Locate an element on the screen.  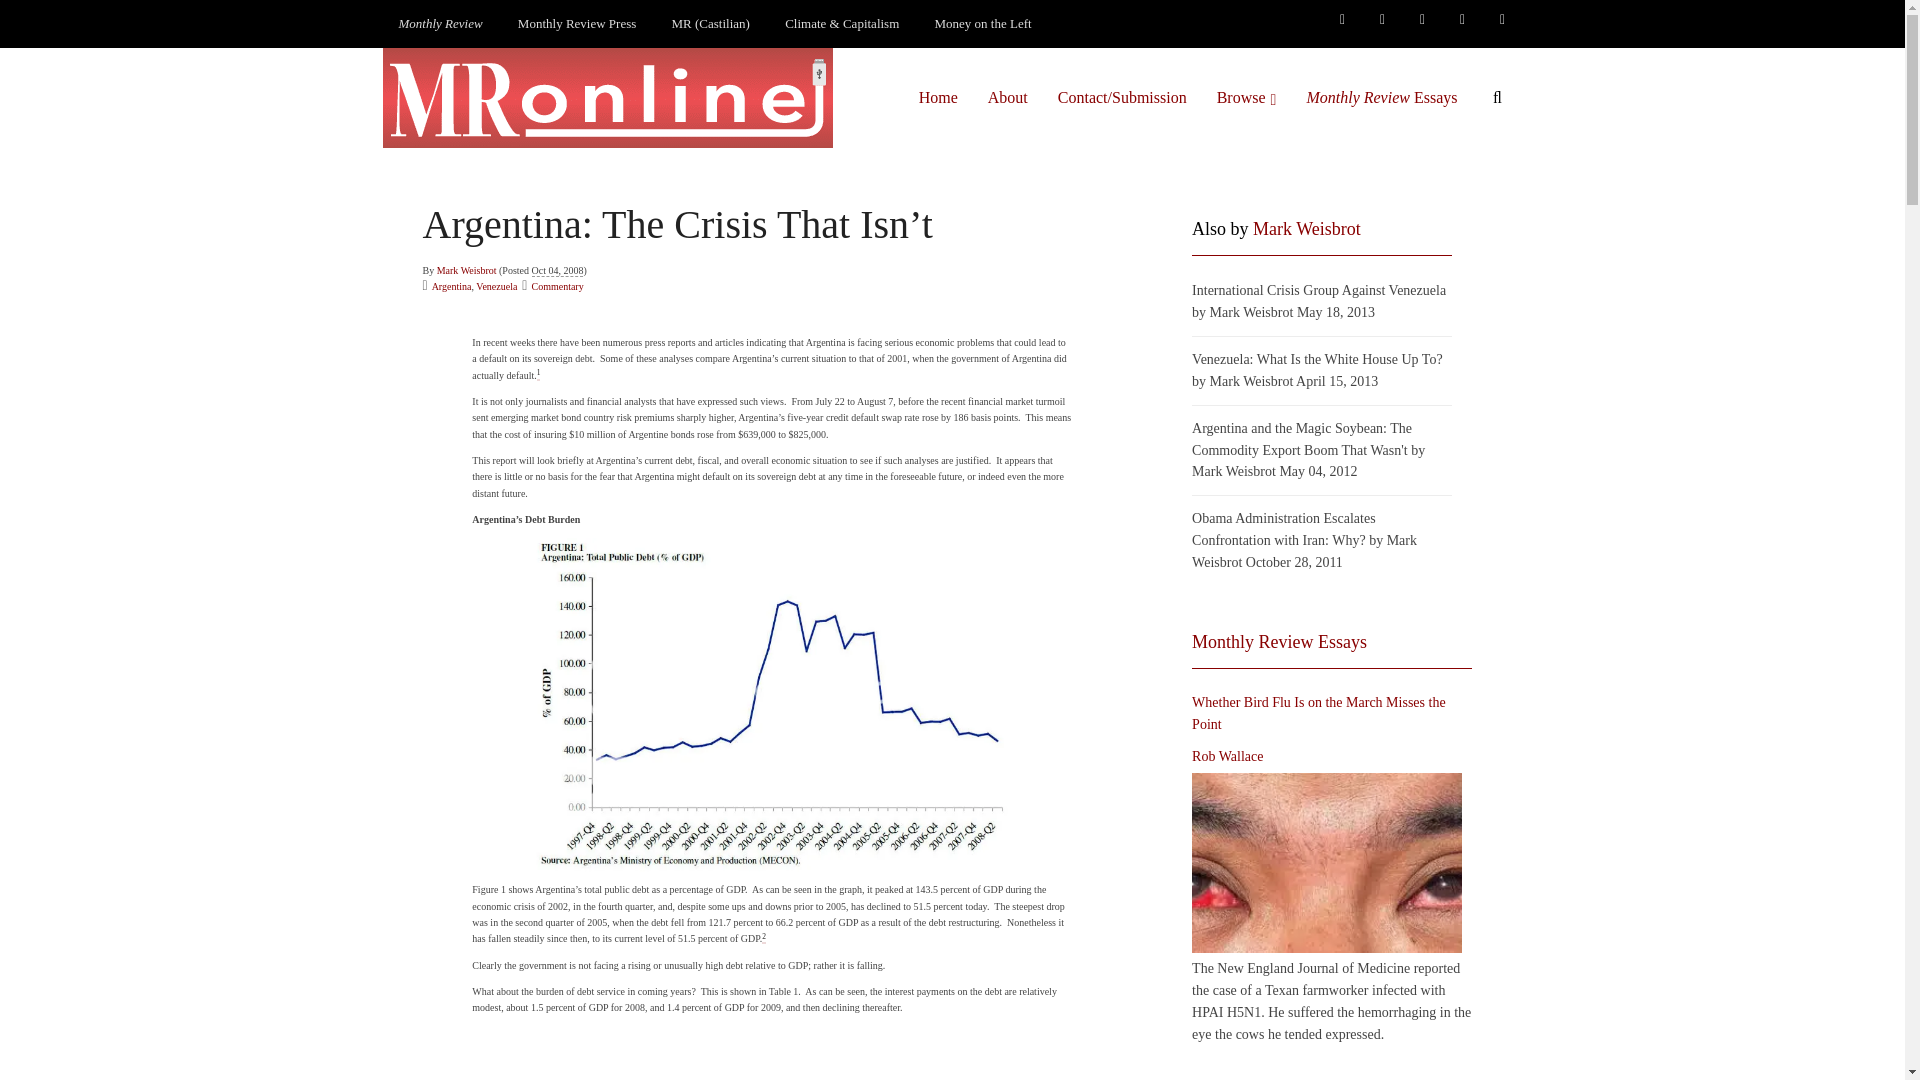
Click on the table for a larger view. is located at coordinates (772, 1053).